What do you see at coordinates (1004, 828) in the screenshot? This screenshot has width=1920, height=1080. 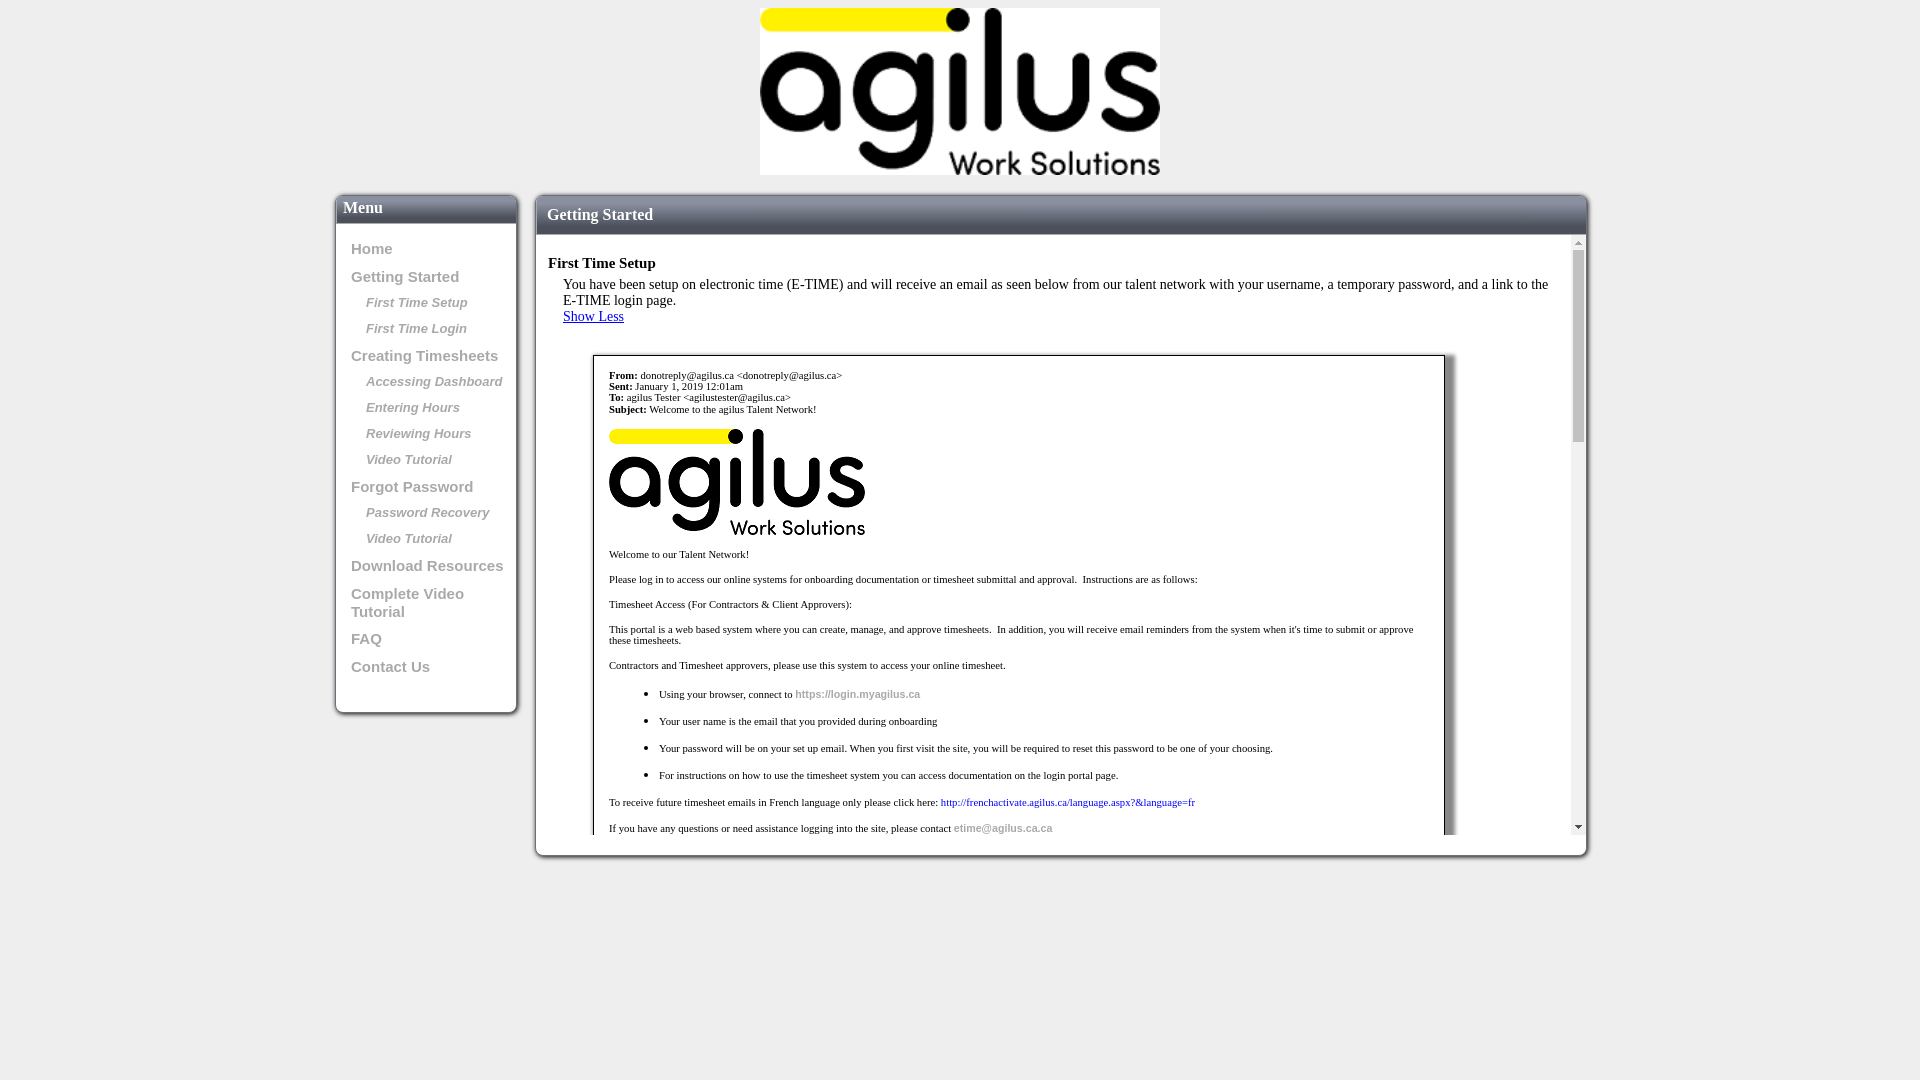 I see `etime@agilus.ca.ca` at bounding box center [1004, 828].